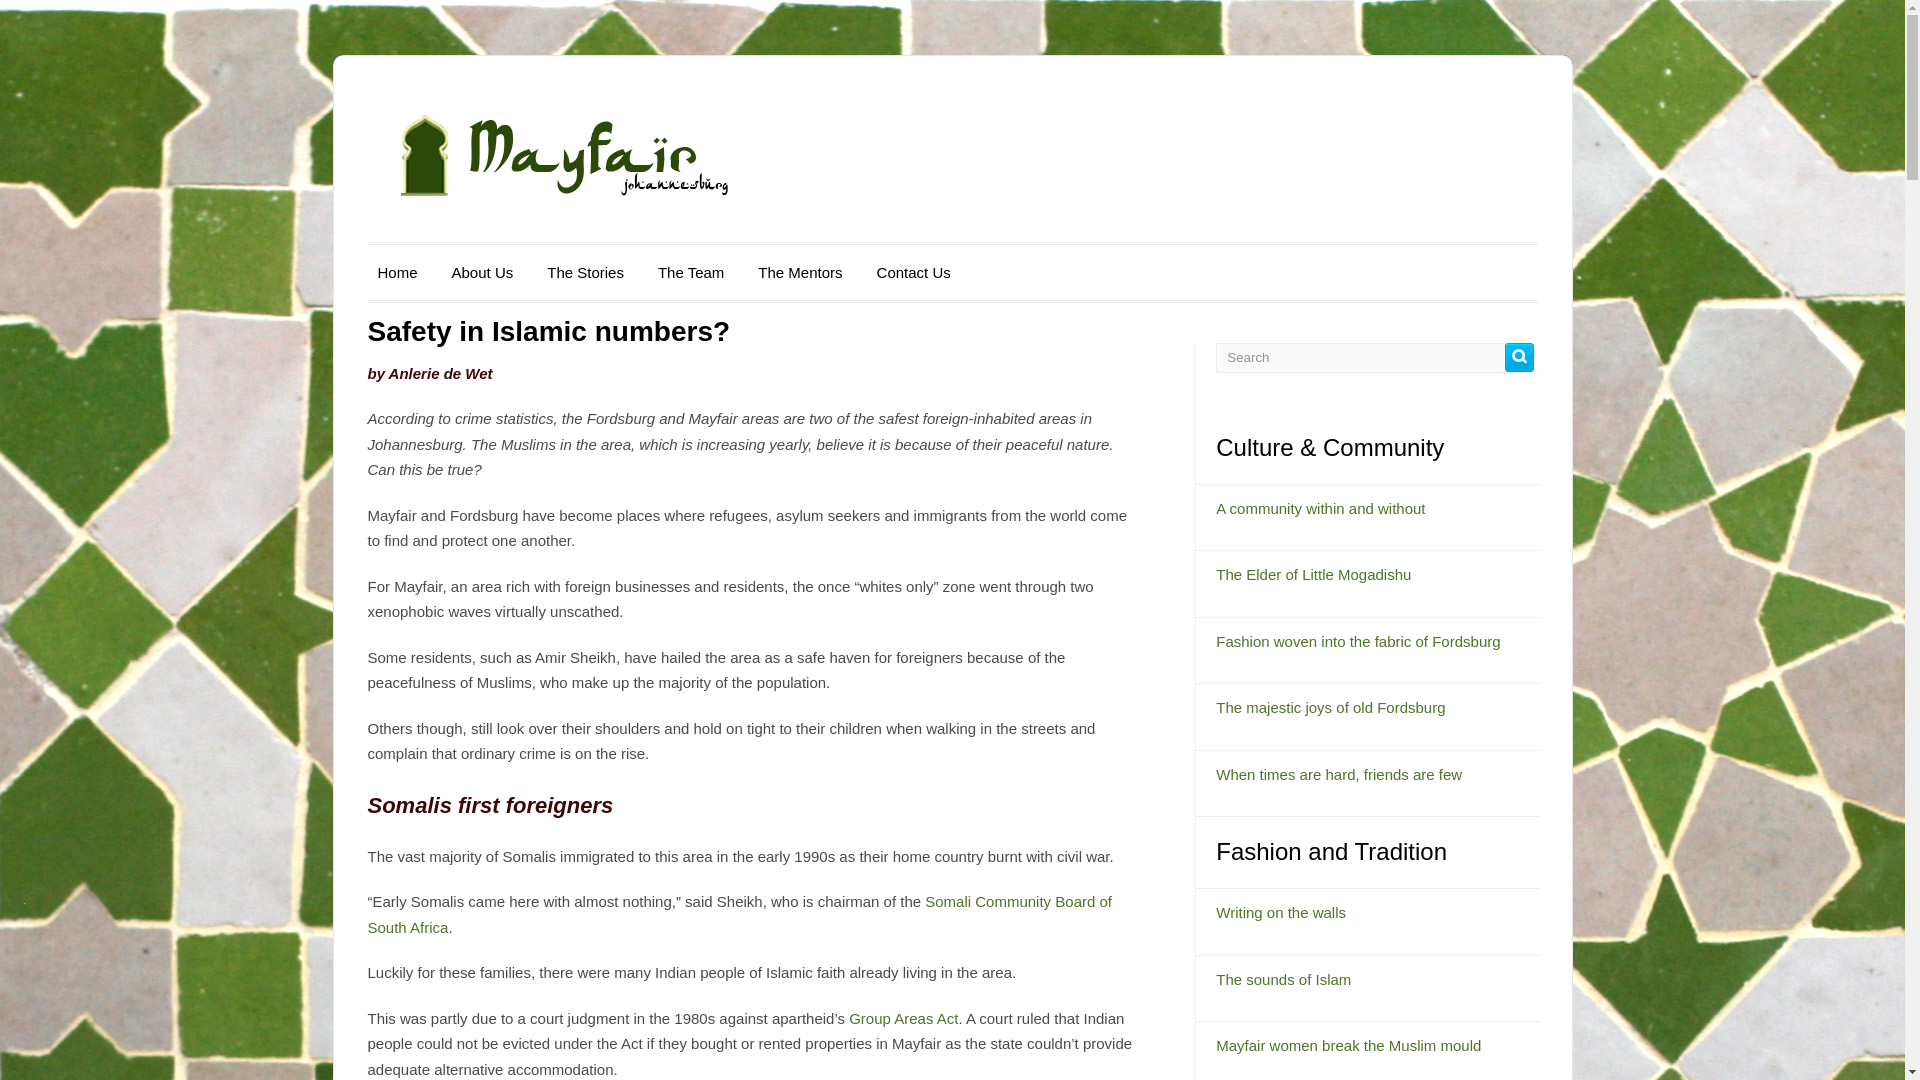 This screenshot has height=1080, width=1920. I want to click on Mayfair women break the Muslim mould, so click(1348, 1045).